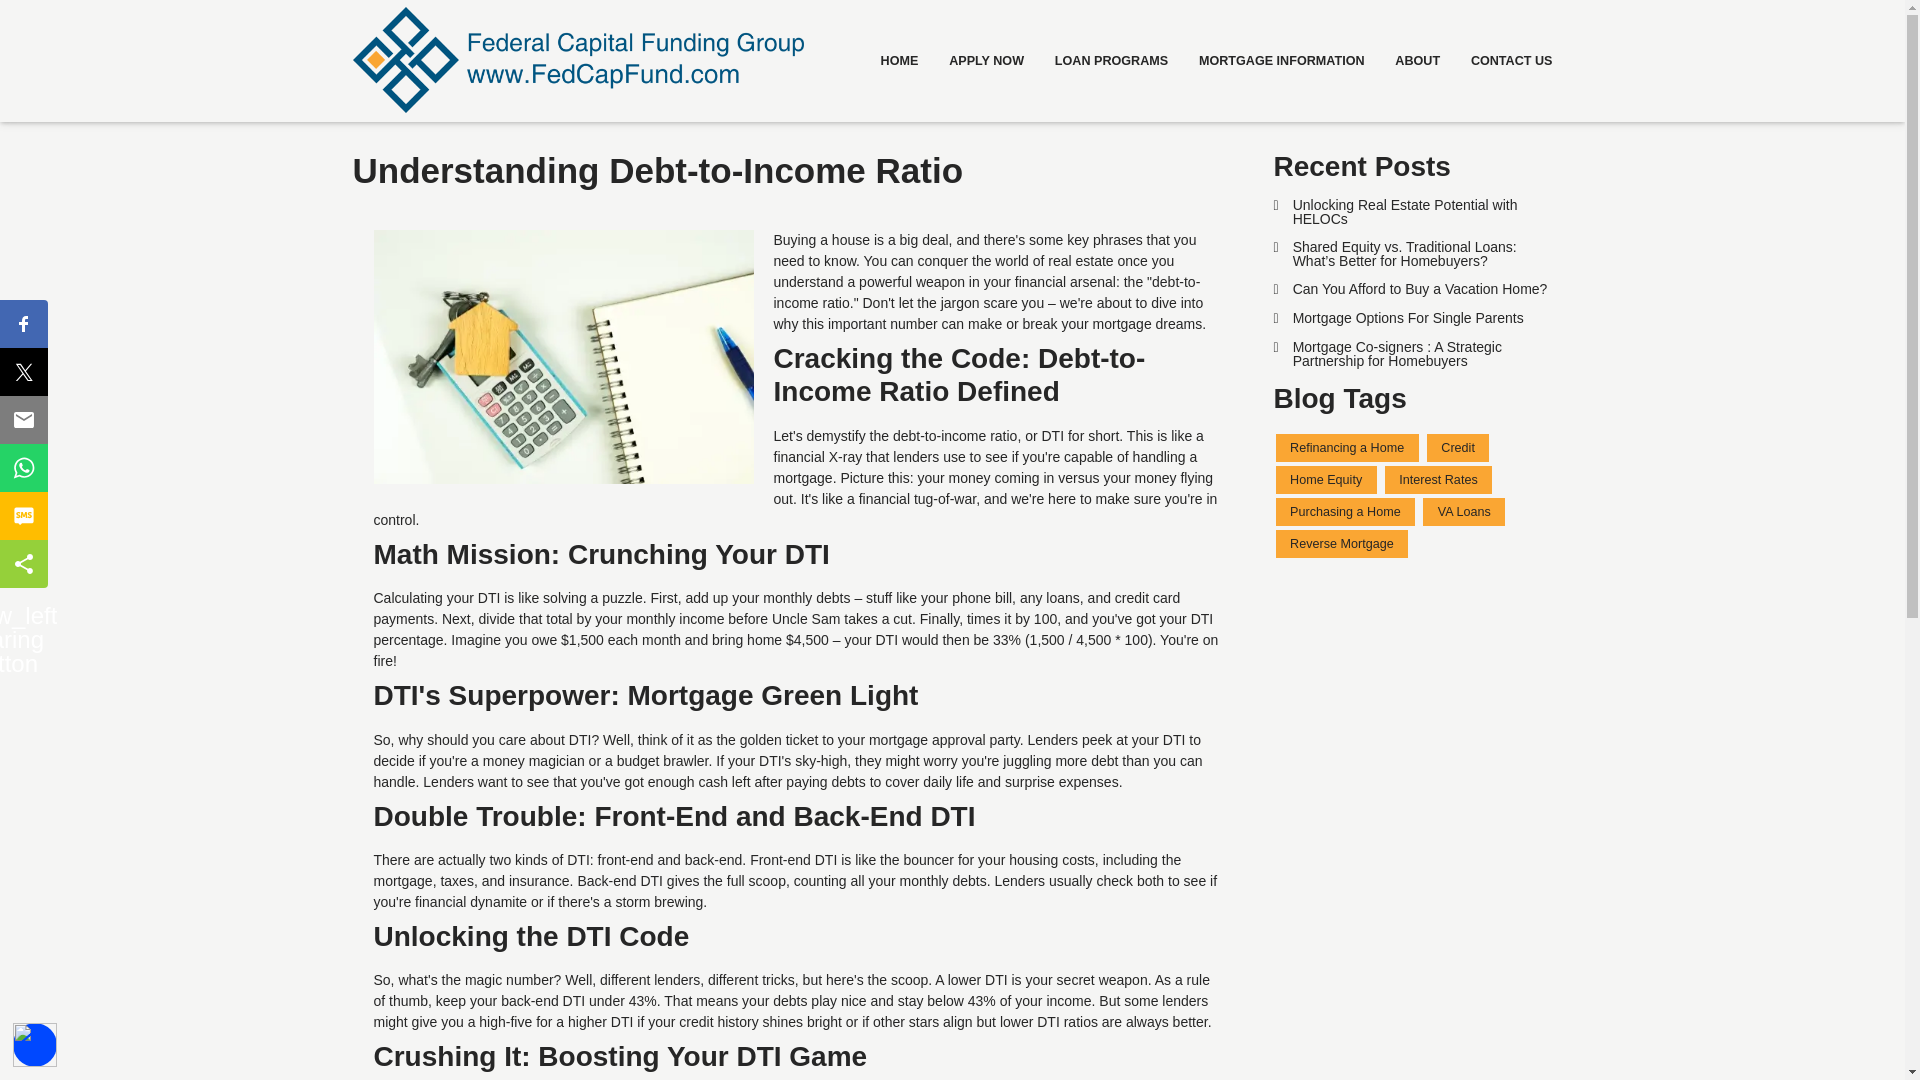 This screenshot has width=1920, height=1080. I want to click on VA Loans, so click(1464, 511).